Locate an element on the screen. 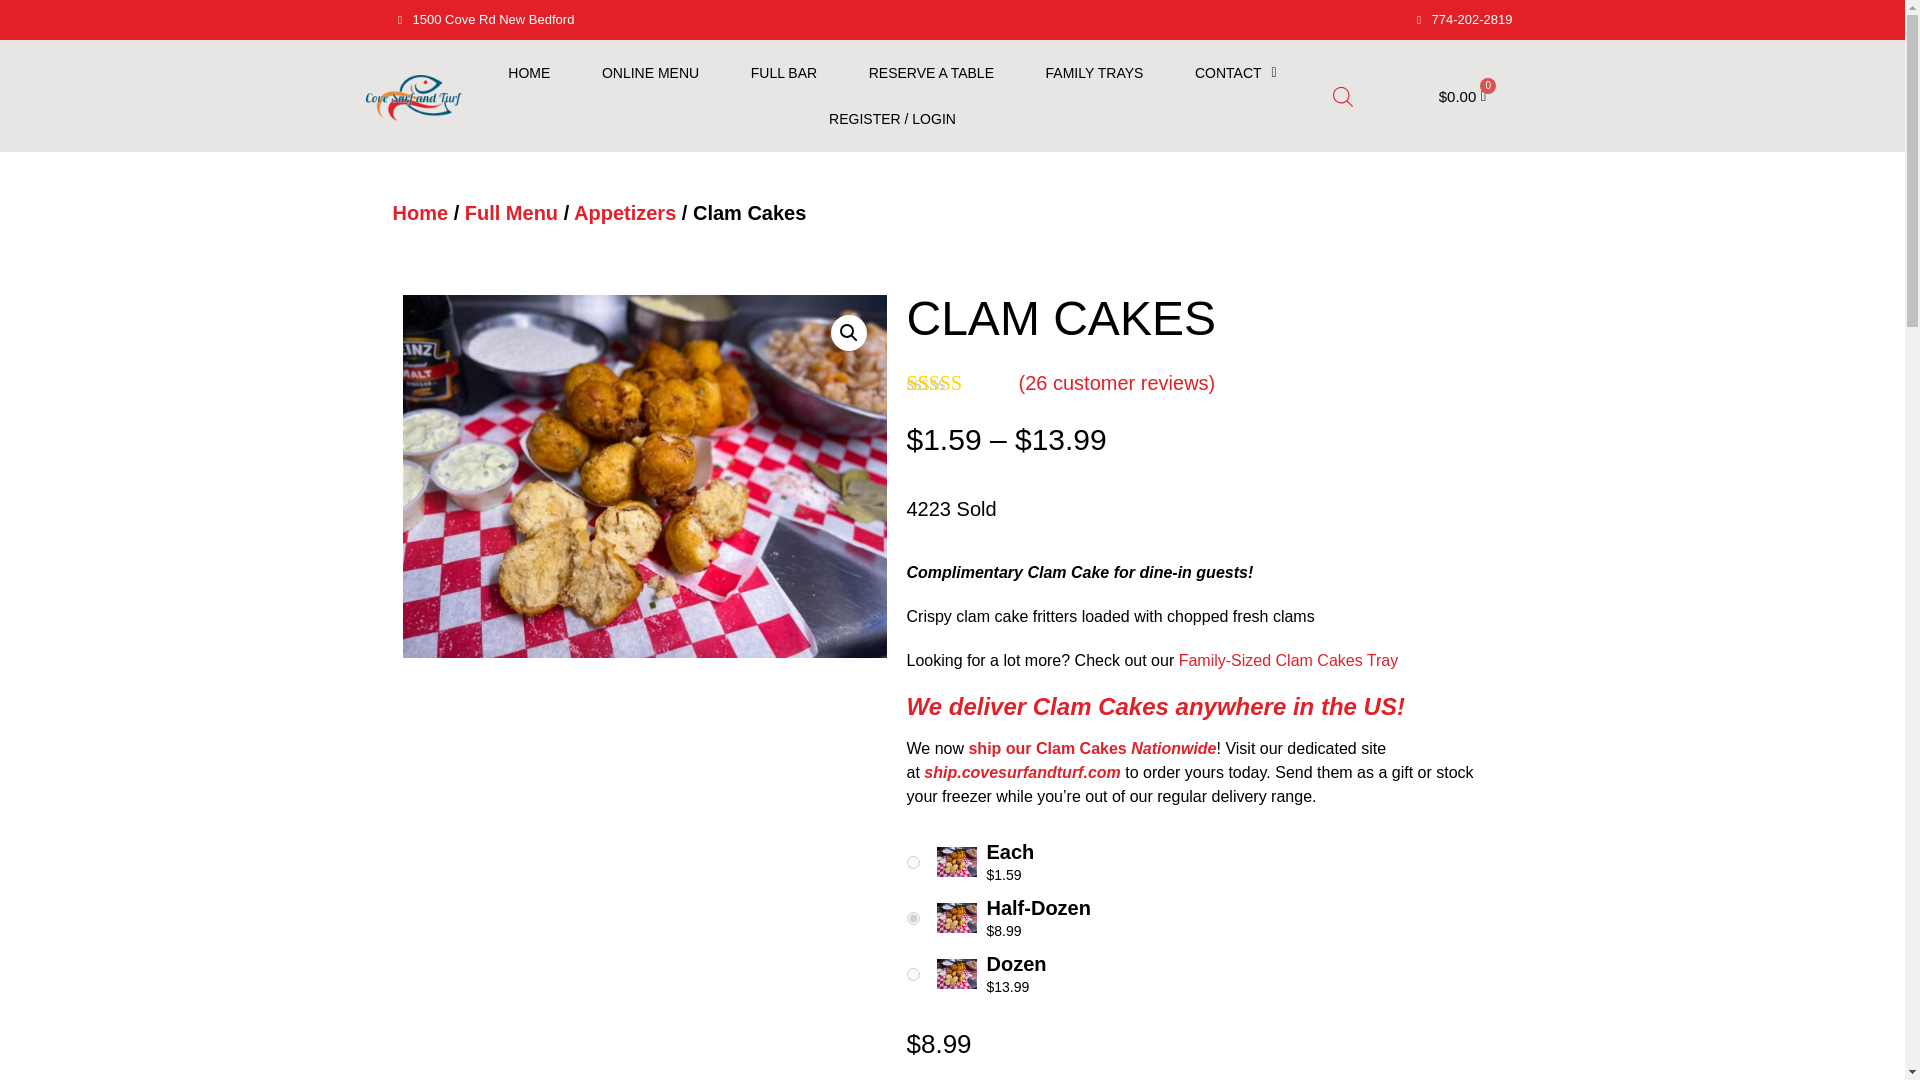 The width and height of the screenshot is (1920, 1080). on is located at coordinates (912, 862).